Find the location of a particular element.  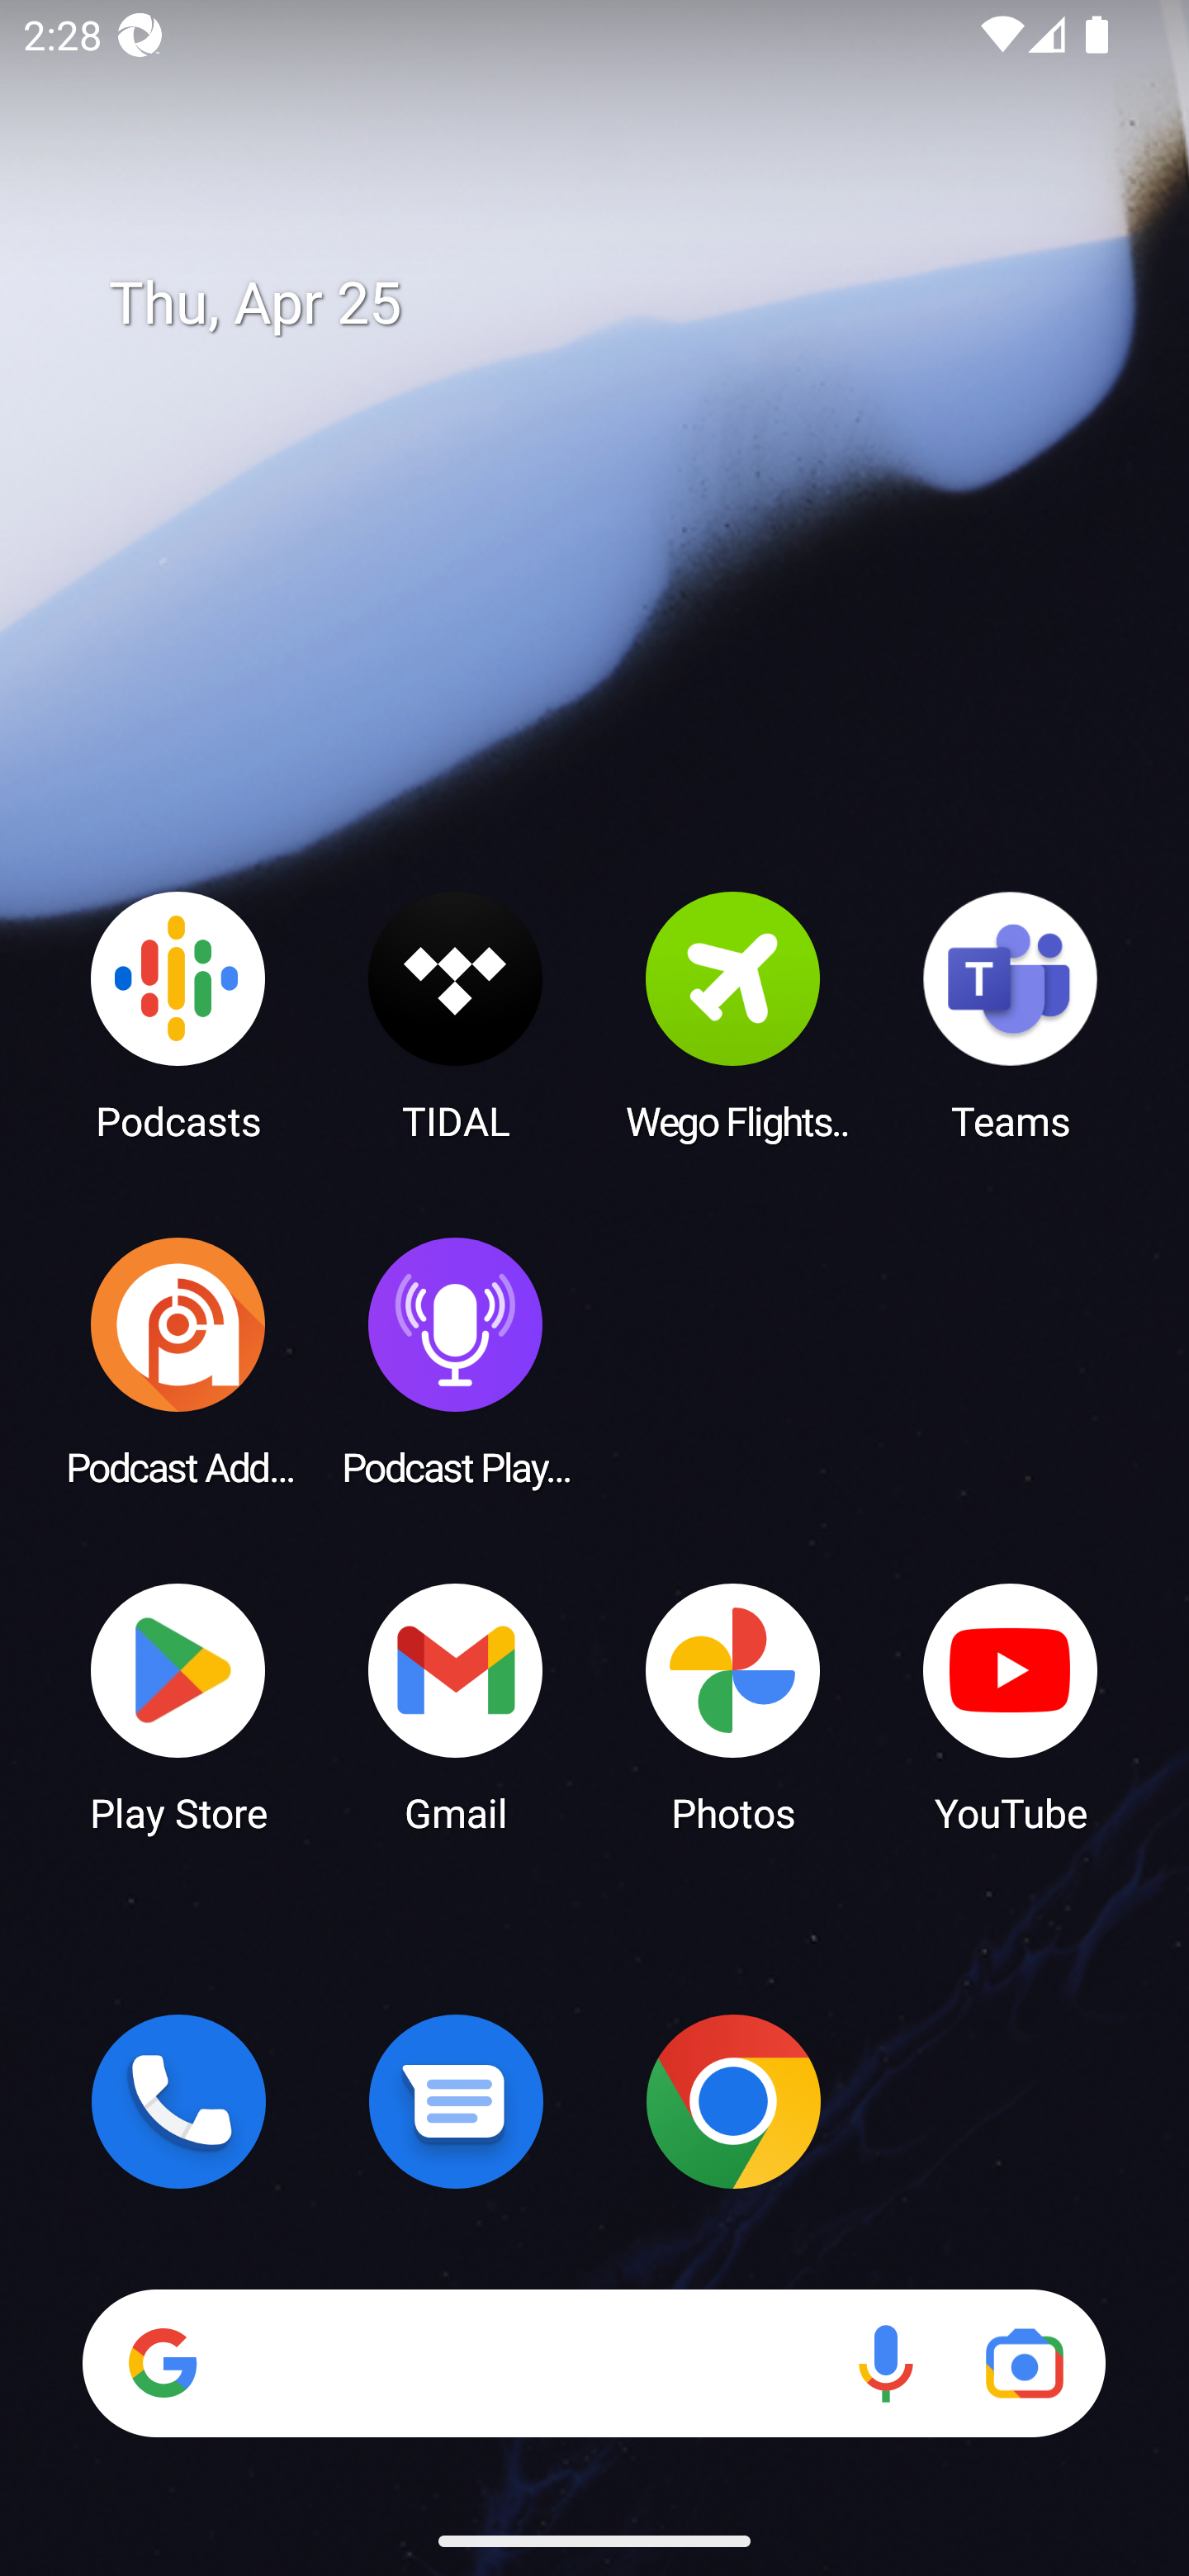

Chrome is located at coordinates (733, 2101).